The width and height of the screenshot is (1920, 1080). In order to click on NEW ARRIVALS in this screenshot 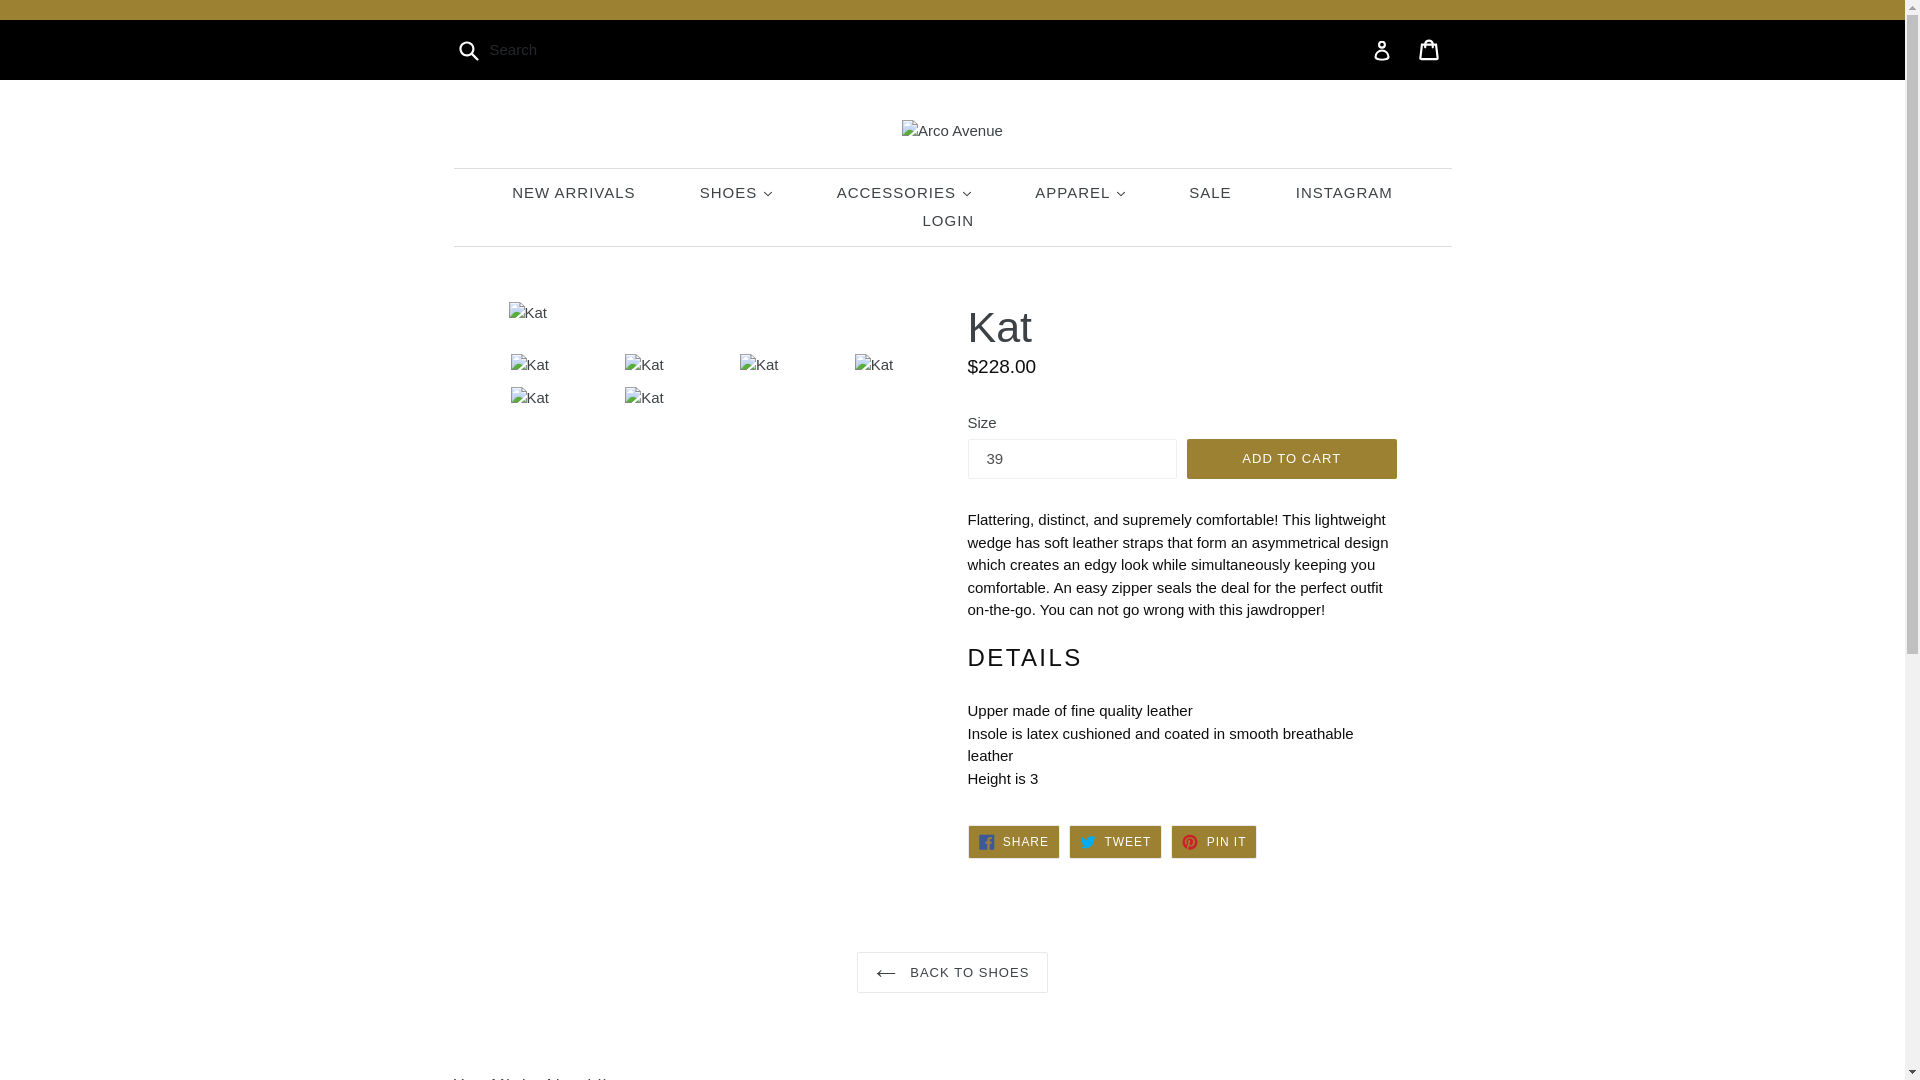, I will do `click(1430, 50)`.